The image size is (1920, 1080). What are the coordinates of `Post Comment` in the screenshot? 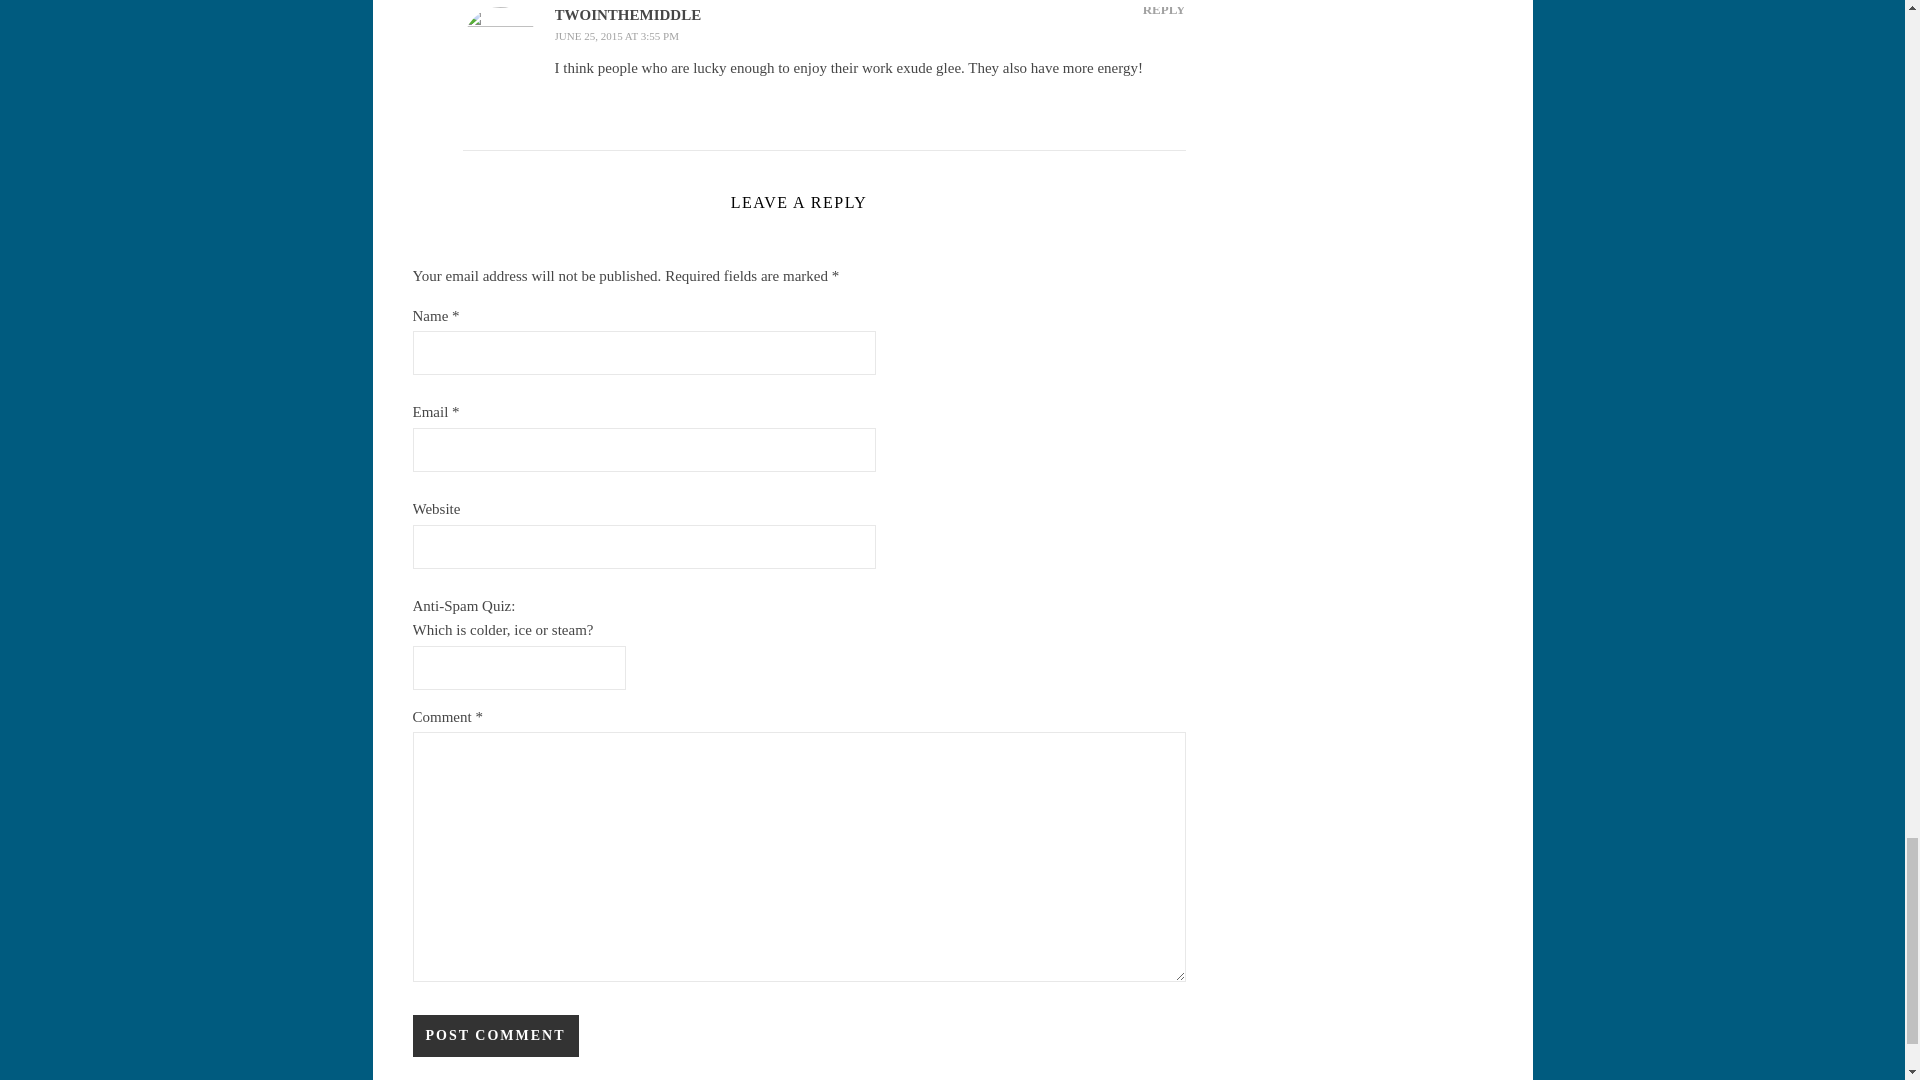 It's located at (494, 1036).